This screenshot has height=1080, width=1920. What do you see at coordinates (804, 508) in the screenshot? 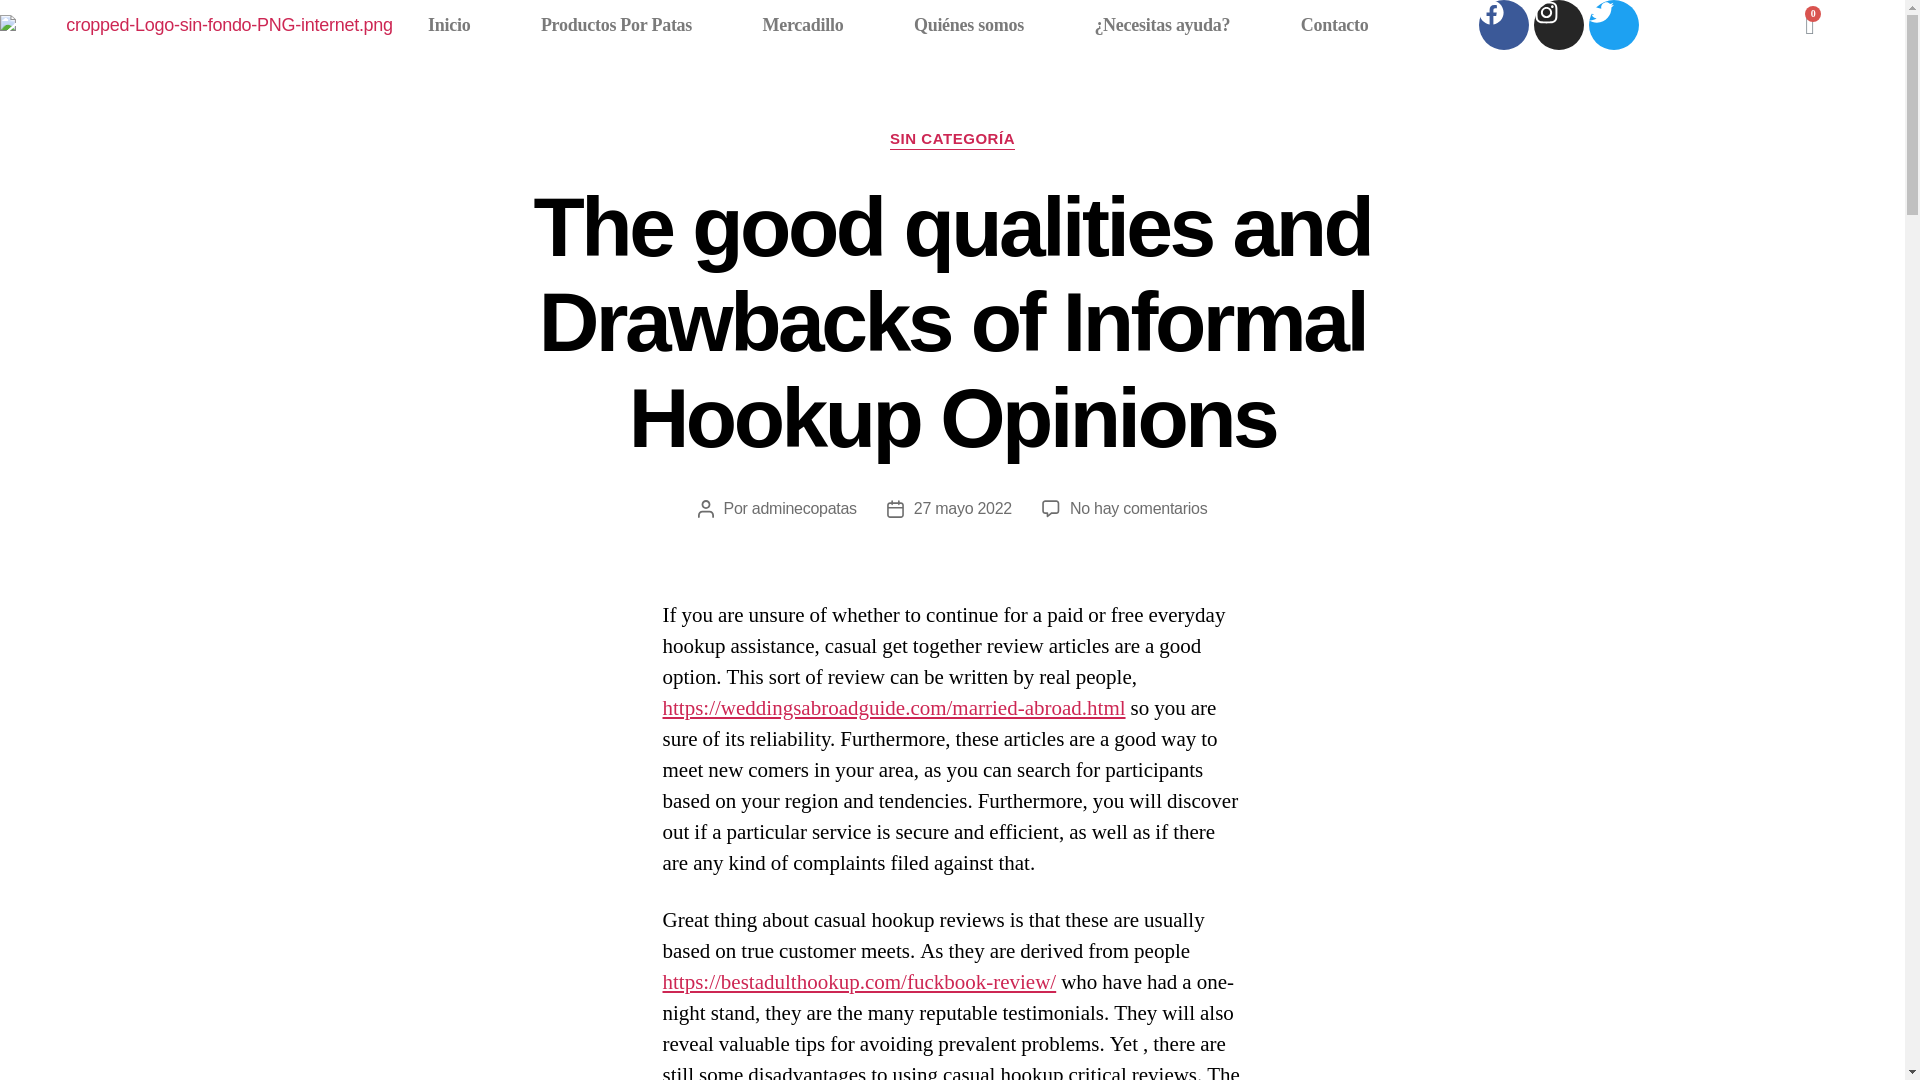
I see `adminecopatas` at bounding box center [804, 508].